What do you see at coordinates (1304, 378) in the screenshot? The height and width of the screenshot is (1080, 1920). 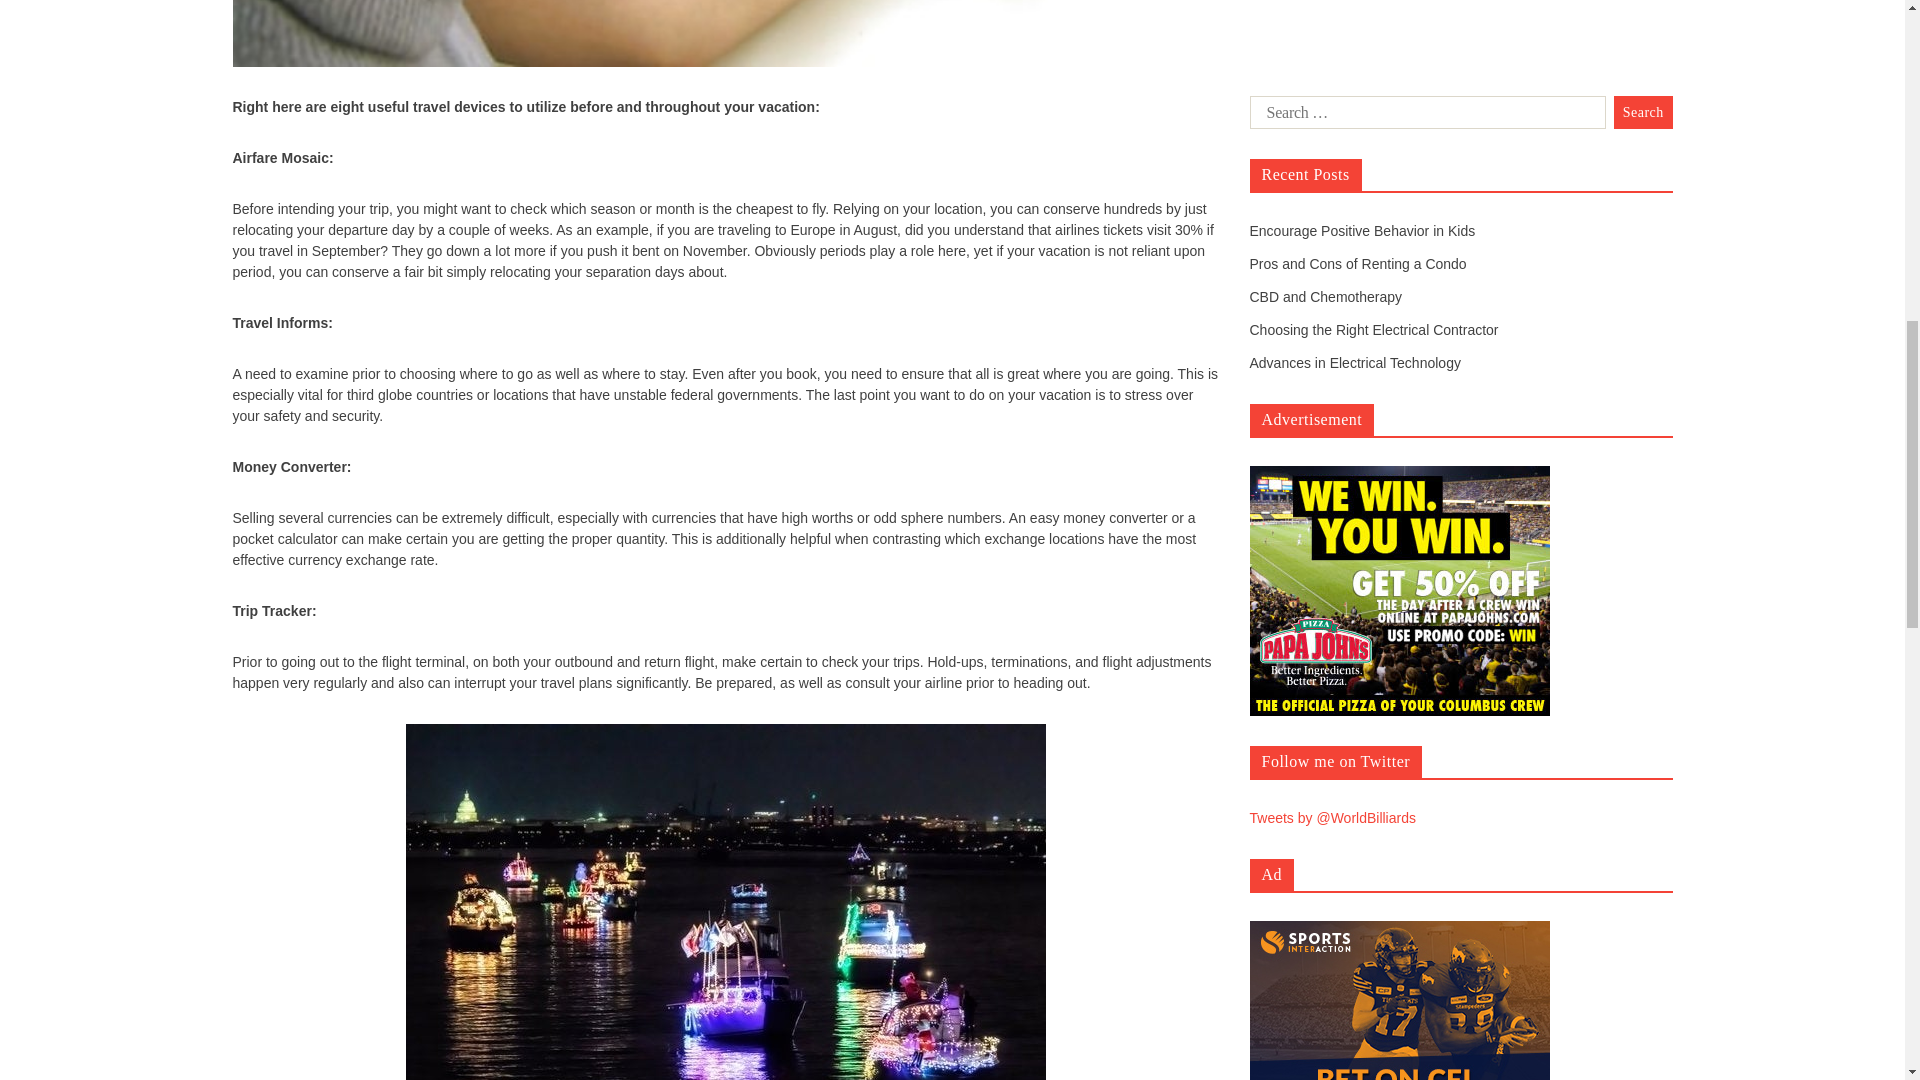 I see `Organized Sports` at bounding box center [1304, 378].